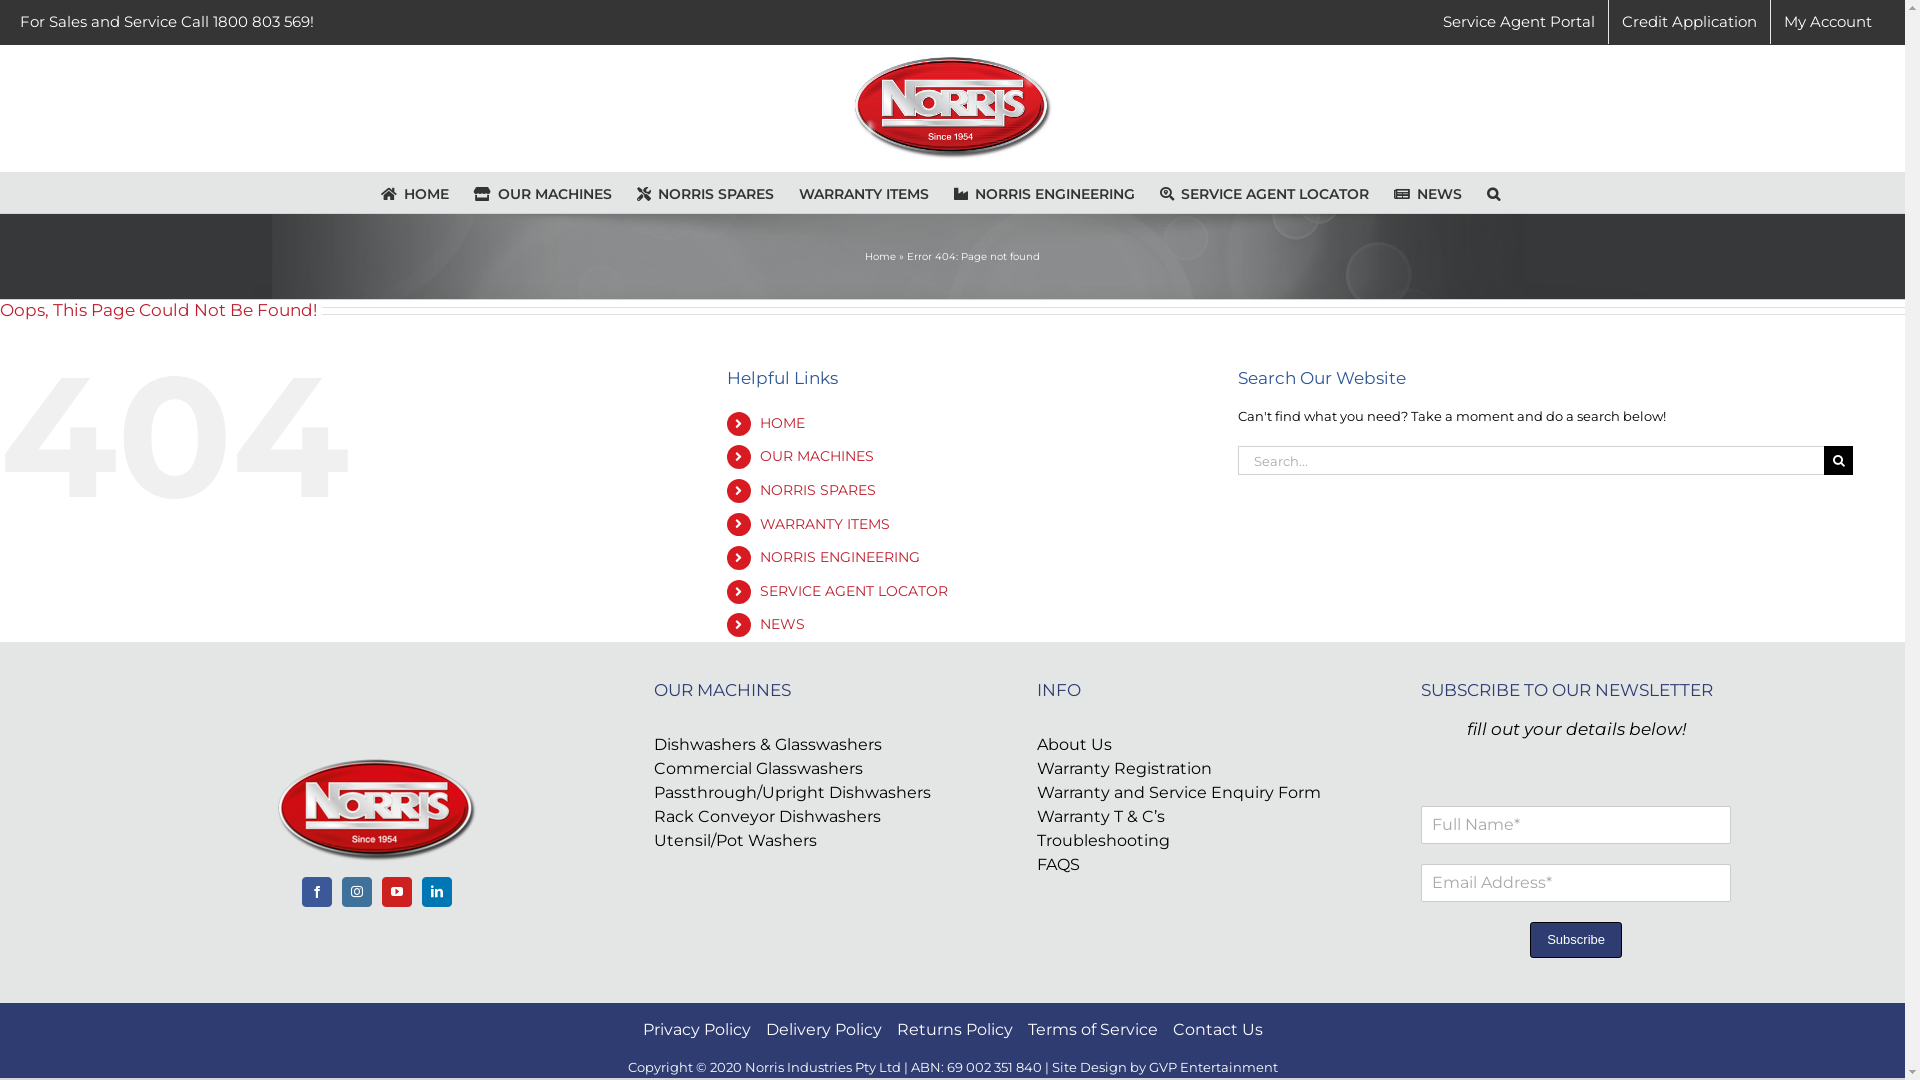 The width and height of the screenshot is (1920, 1080). I want to click on NEWS, so click(782, 624).